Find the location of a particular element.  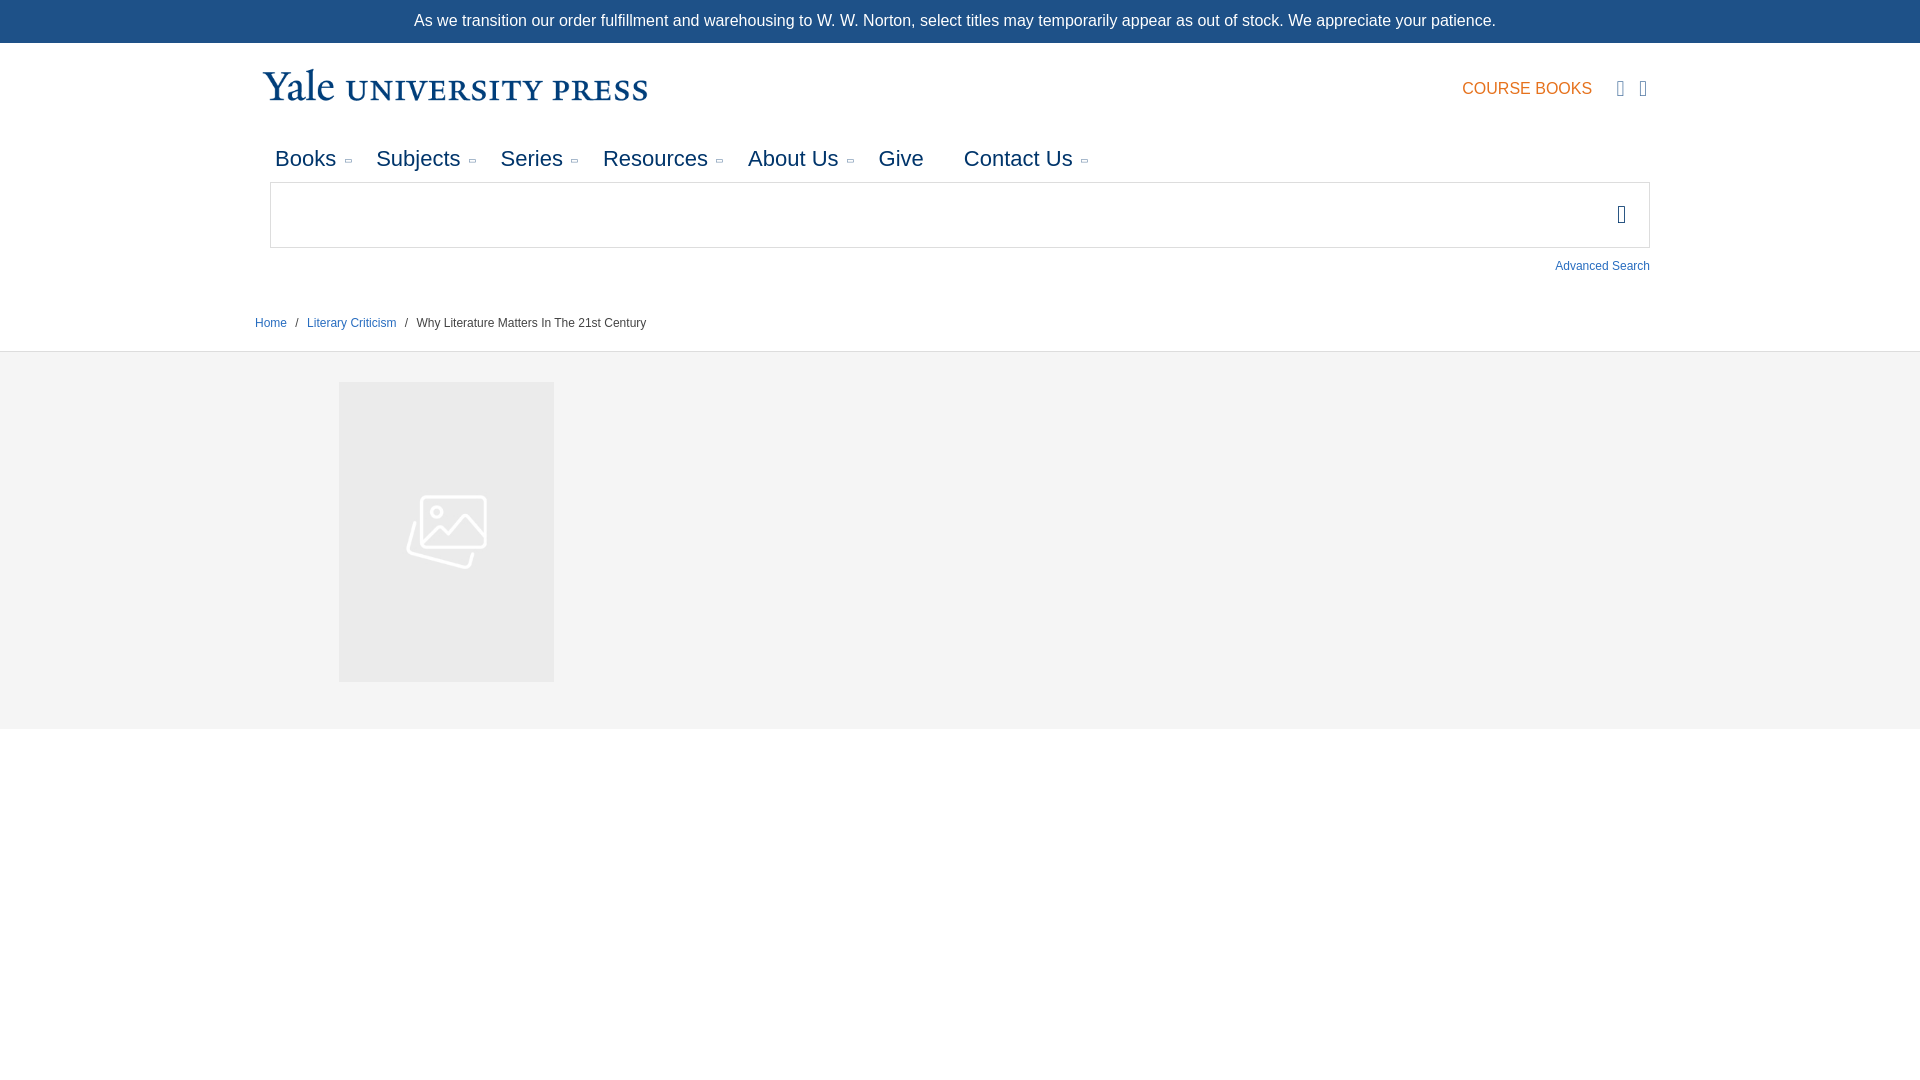

Back to homepage is located at coordinates (270, 323).